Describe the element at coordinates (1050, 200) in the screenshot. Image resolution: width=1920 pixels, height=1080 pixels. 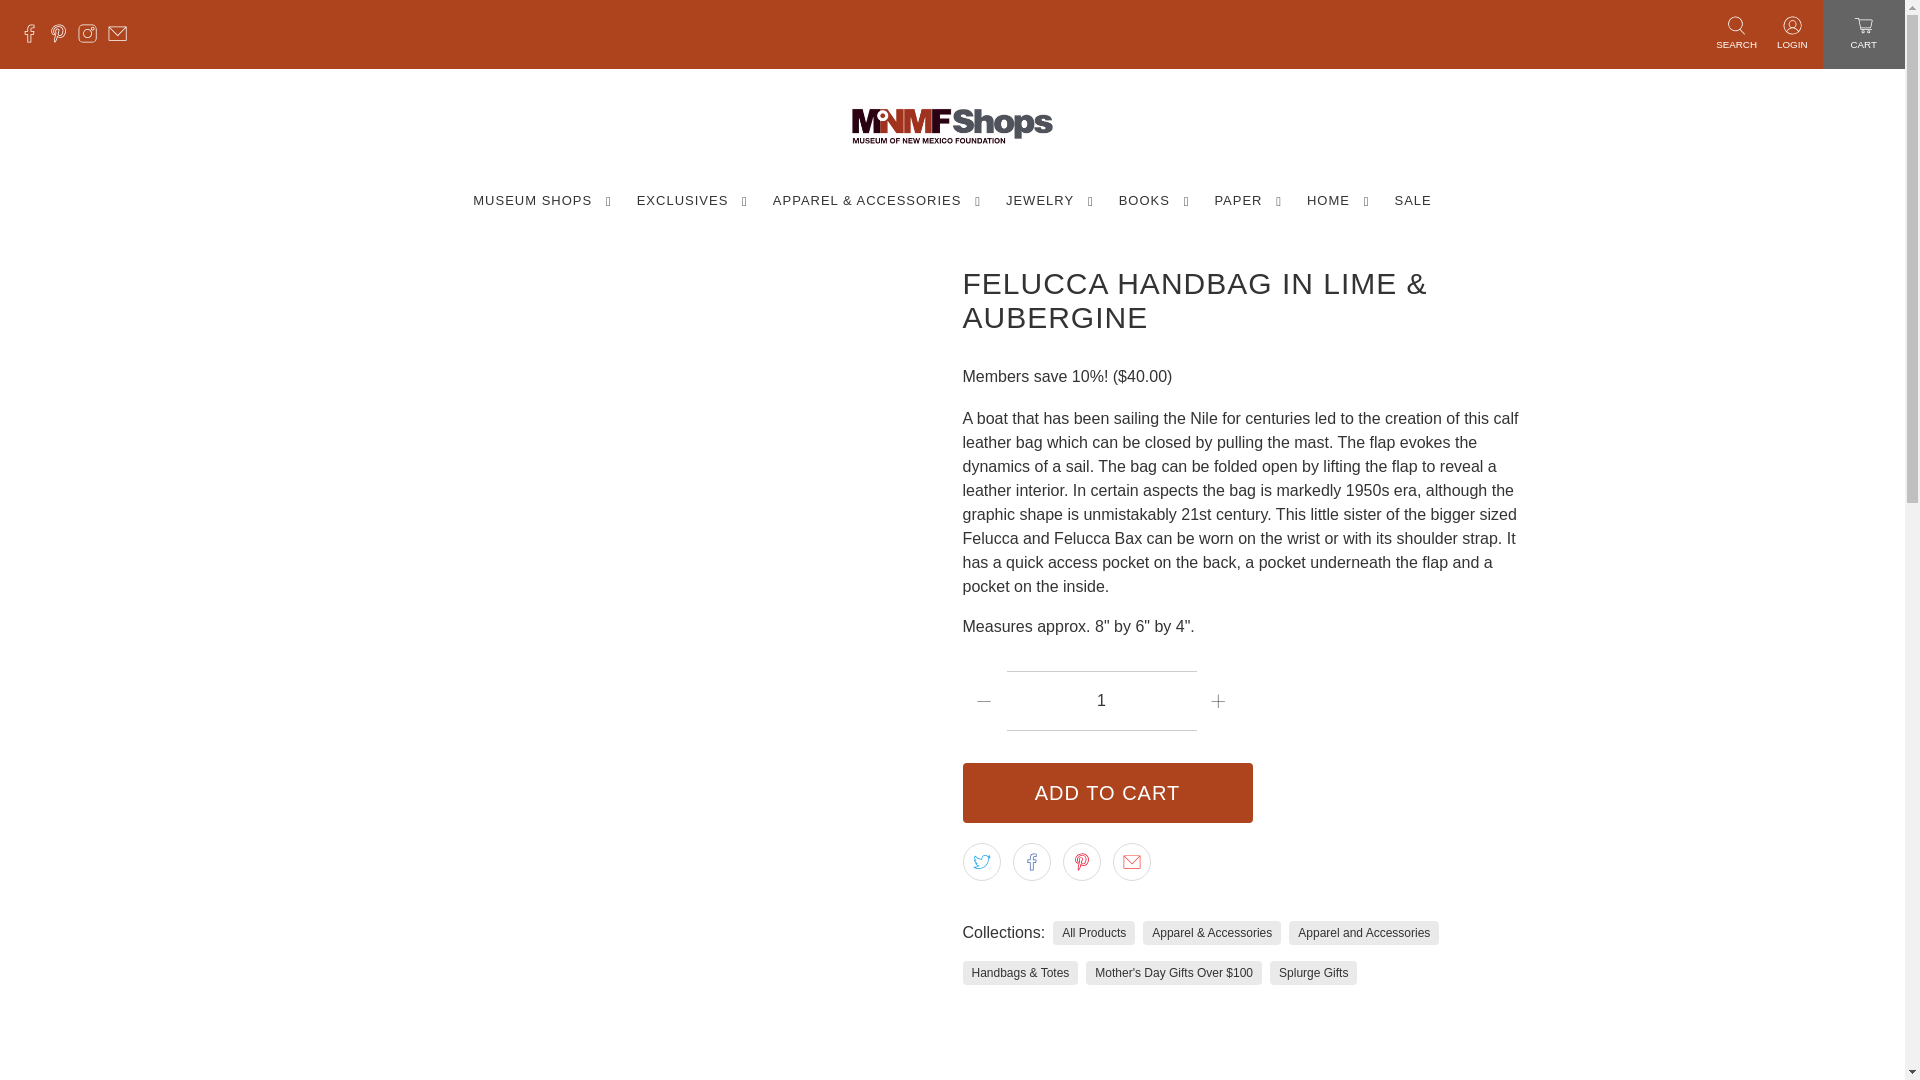
I see `JEWELRY` at that location.